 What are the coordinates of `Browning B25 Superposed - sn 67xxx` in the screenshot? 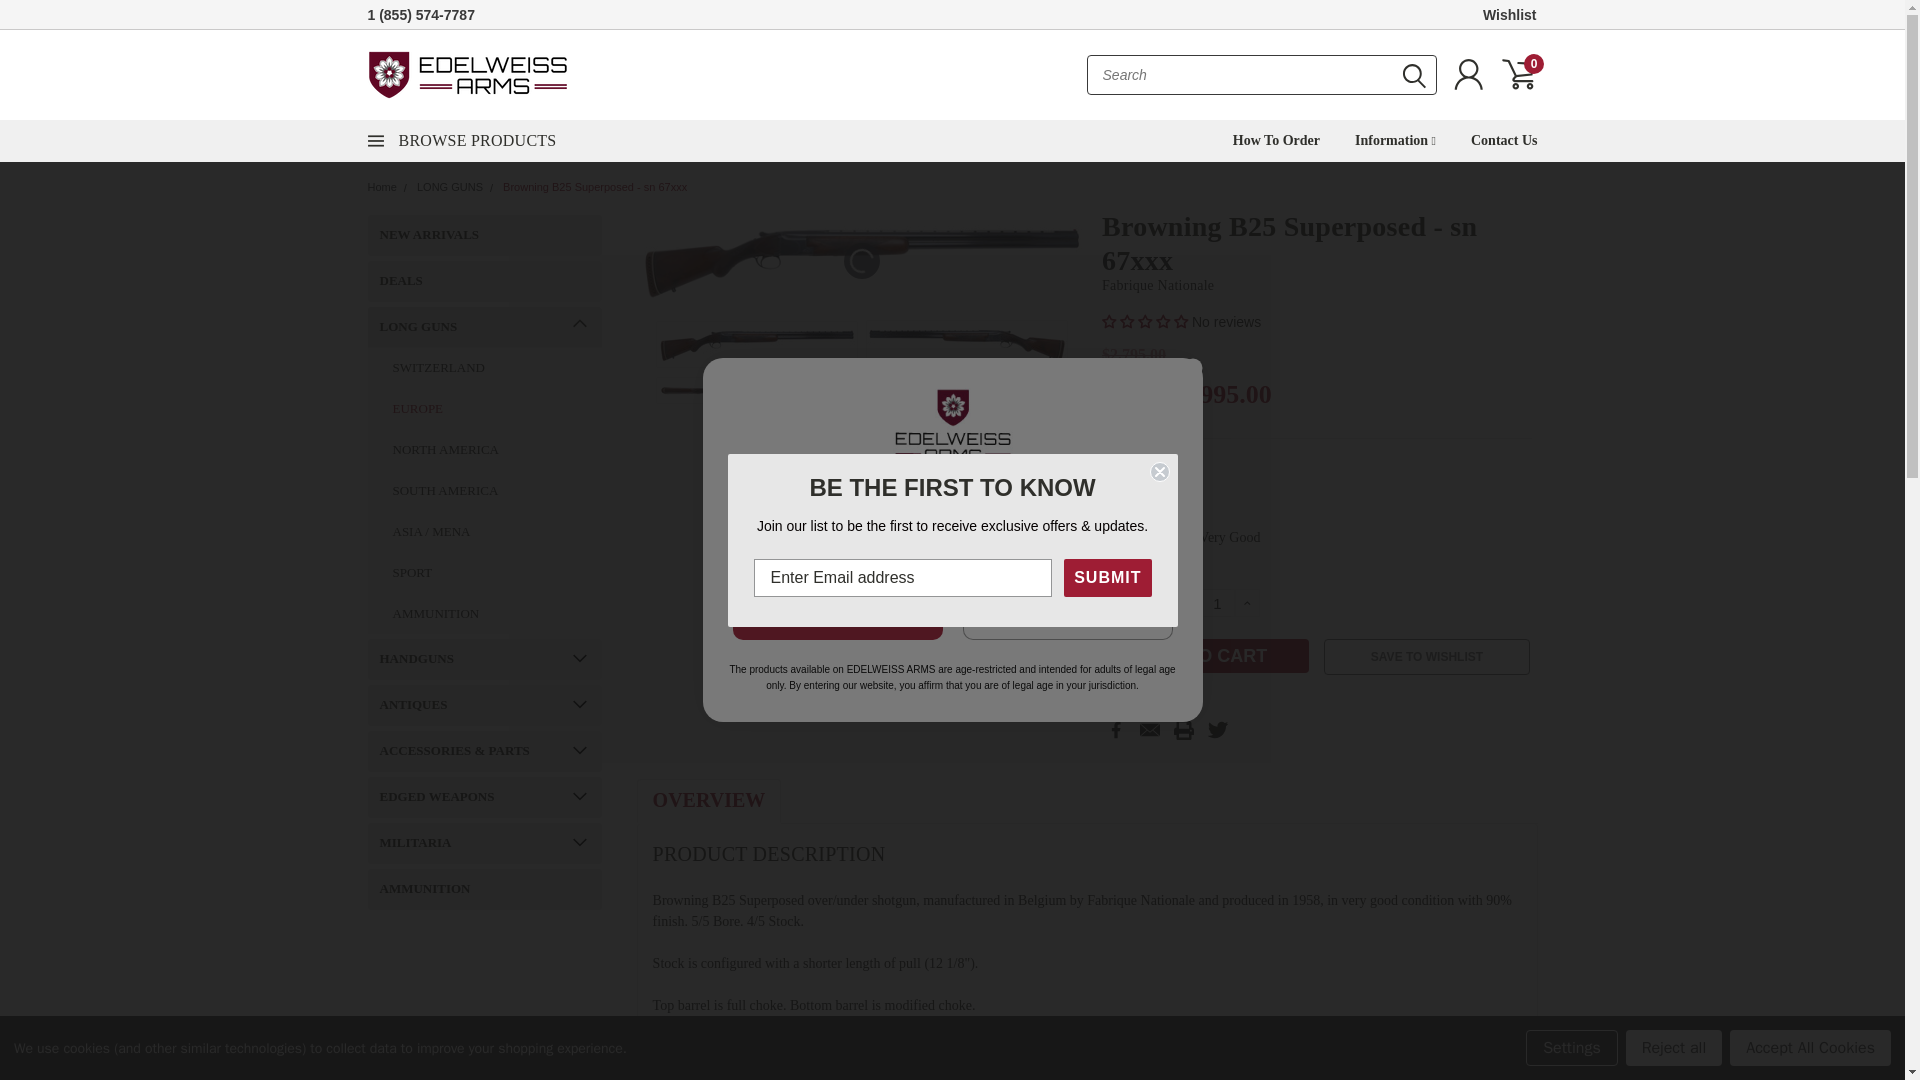 It's located at (967, 390).